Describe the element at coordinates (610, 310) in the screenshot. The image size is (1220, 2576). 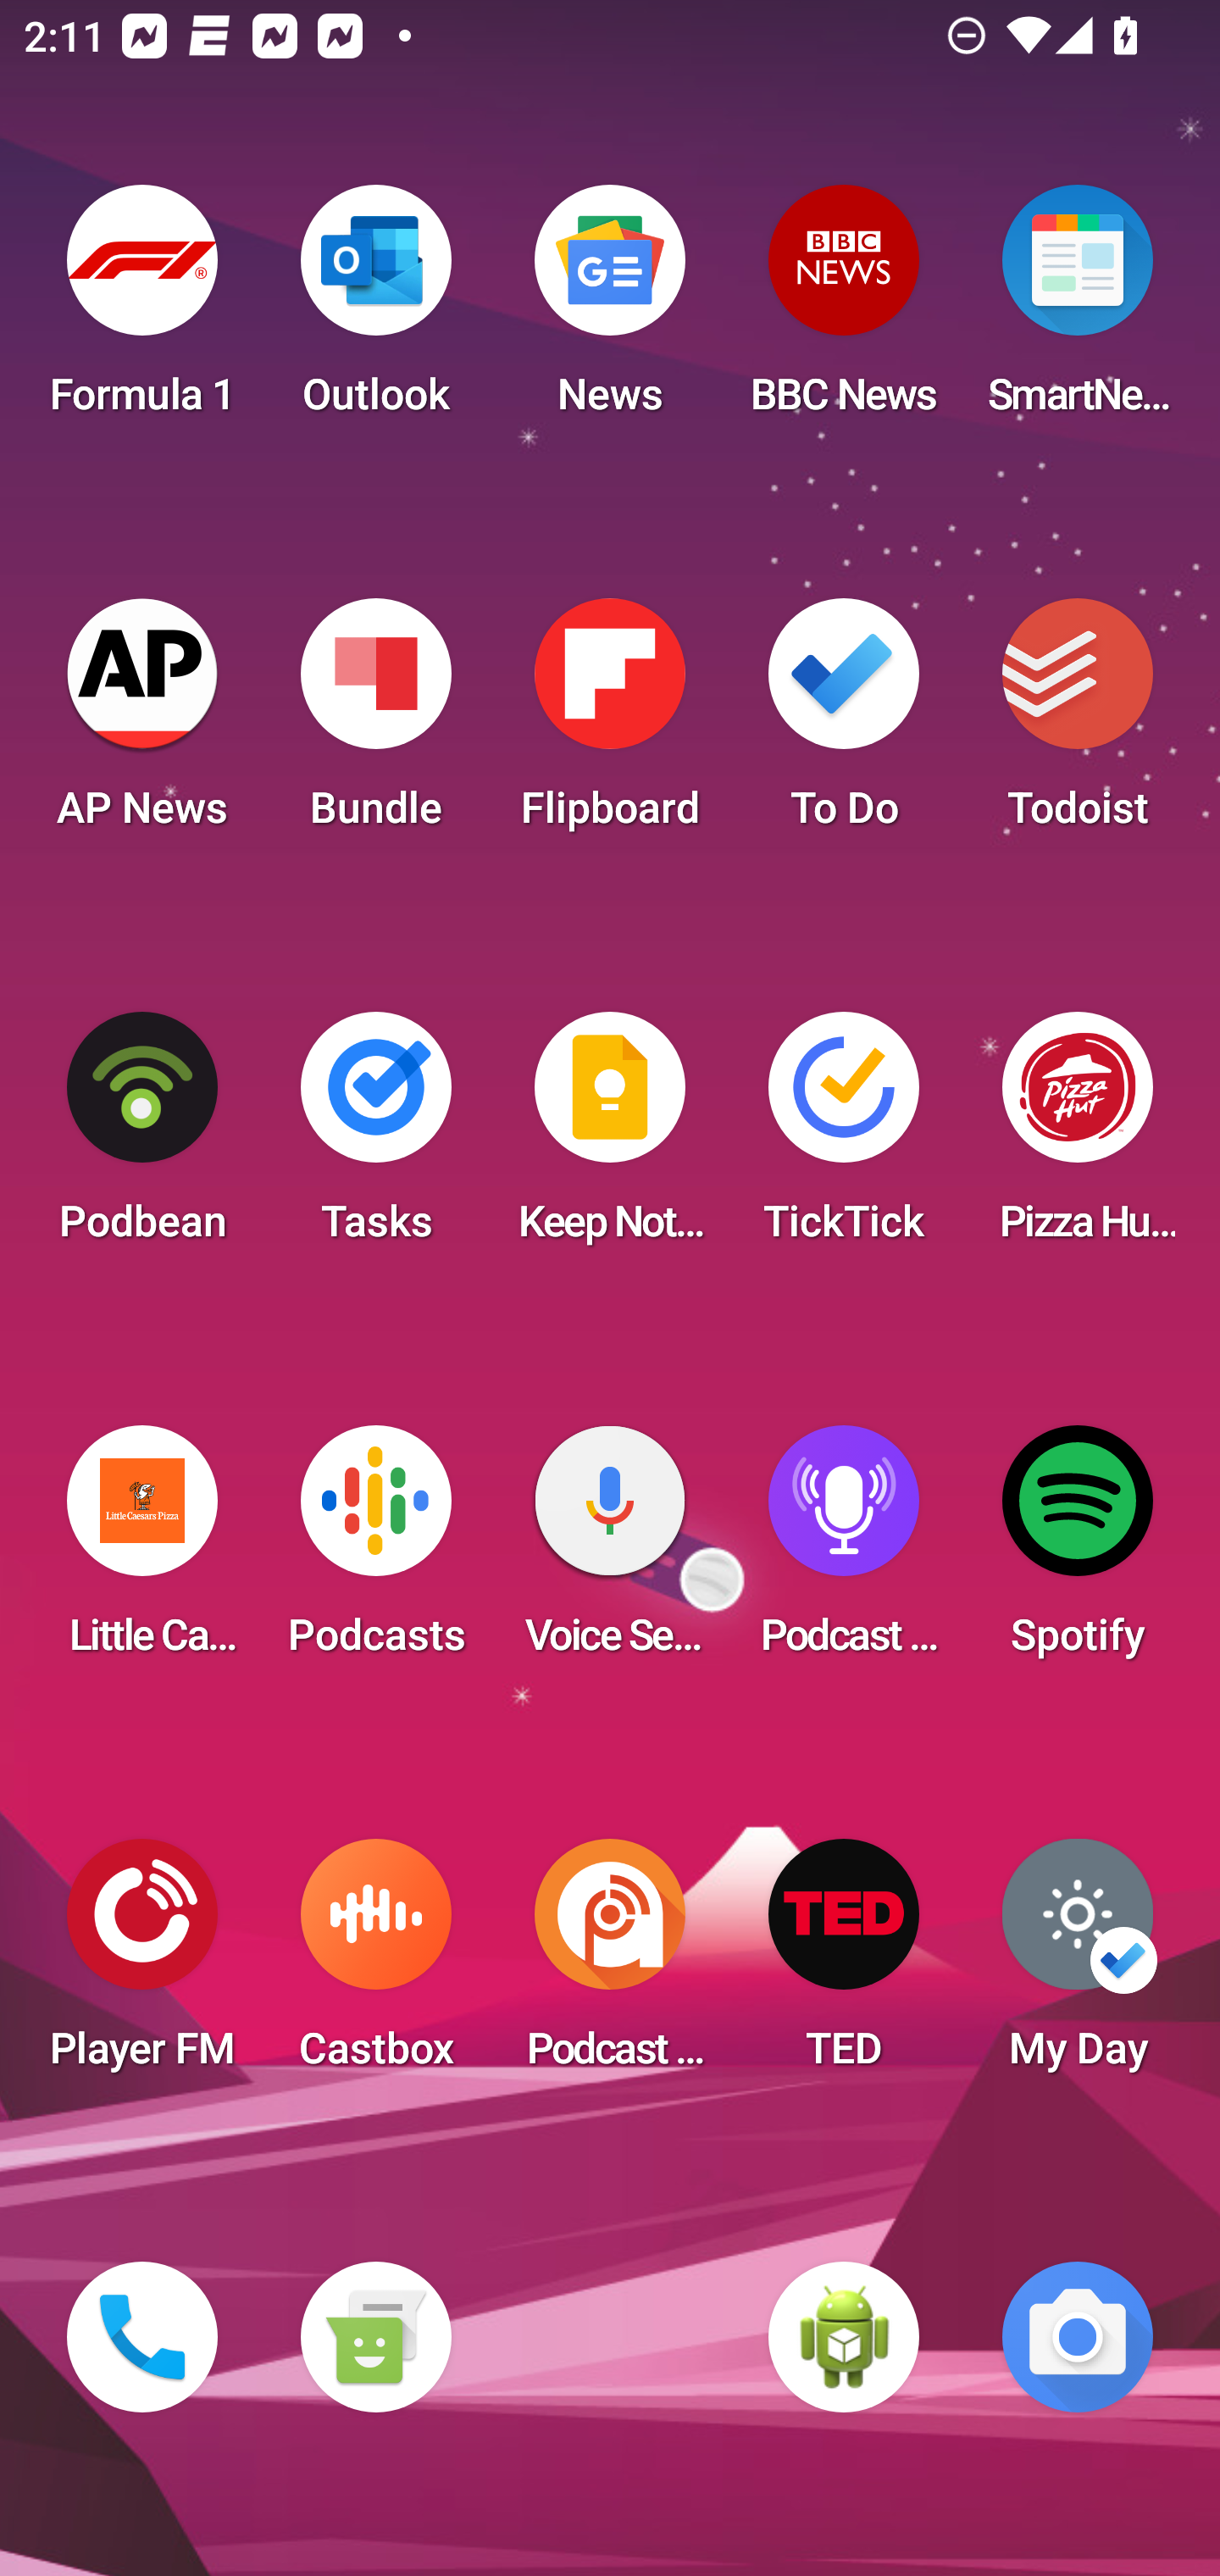
I see `News` at that location.